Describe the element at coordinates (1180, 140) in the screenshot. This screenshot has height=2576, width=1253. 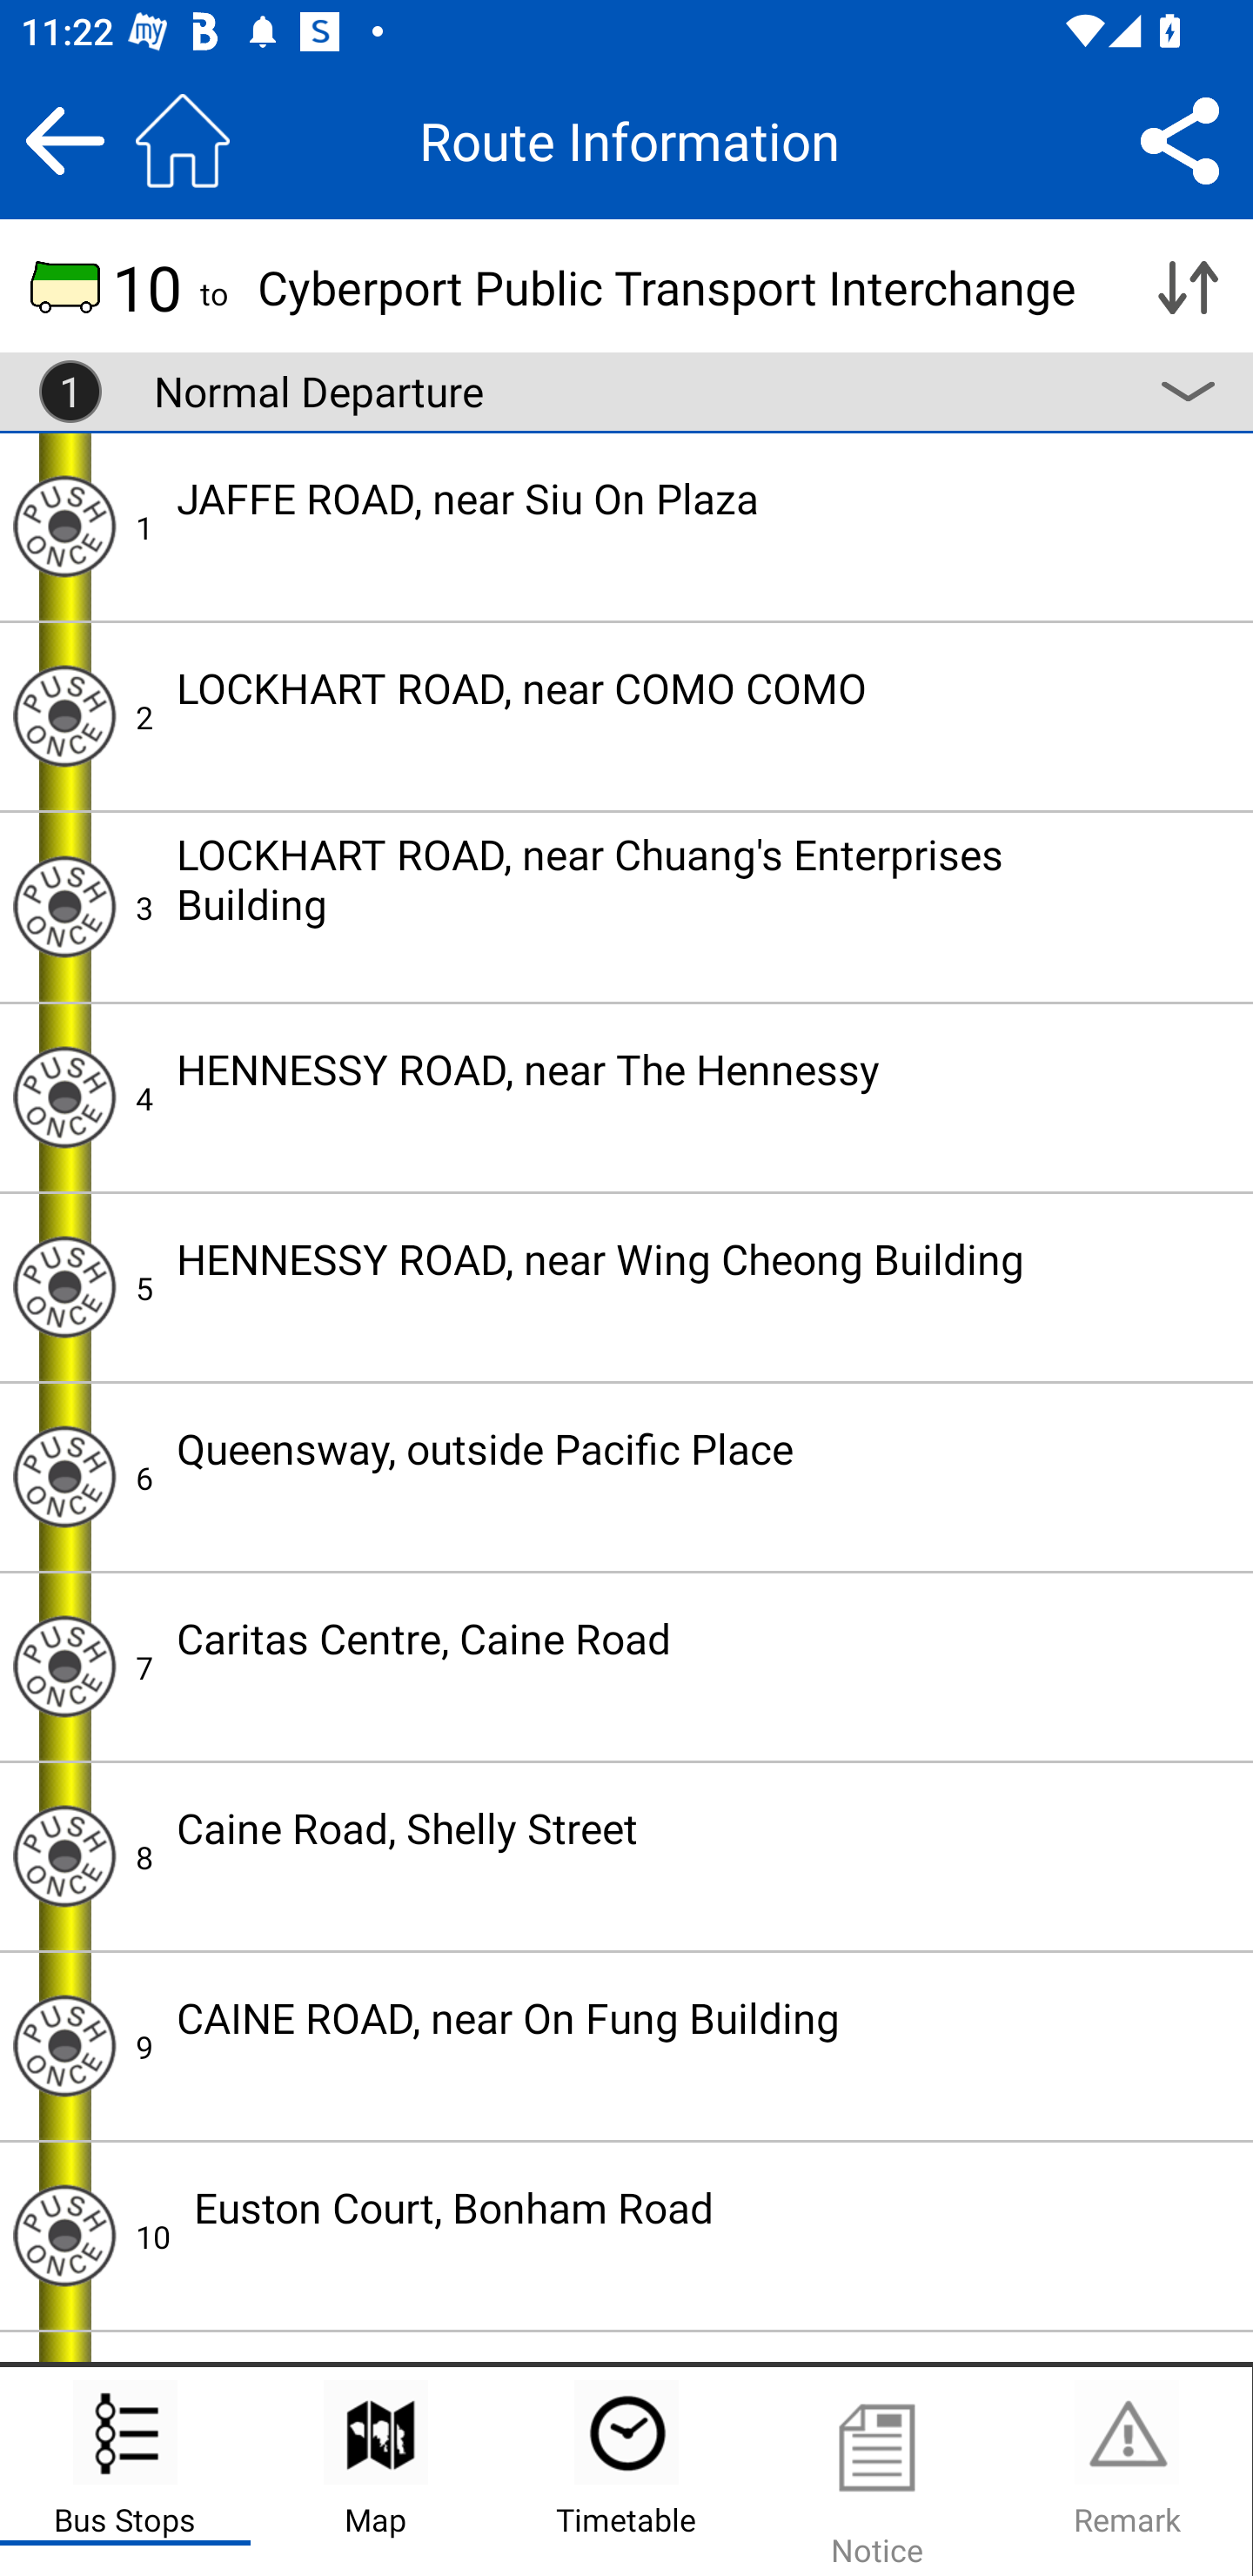
I see `Share point to point route search criteria)` at that location.